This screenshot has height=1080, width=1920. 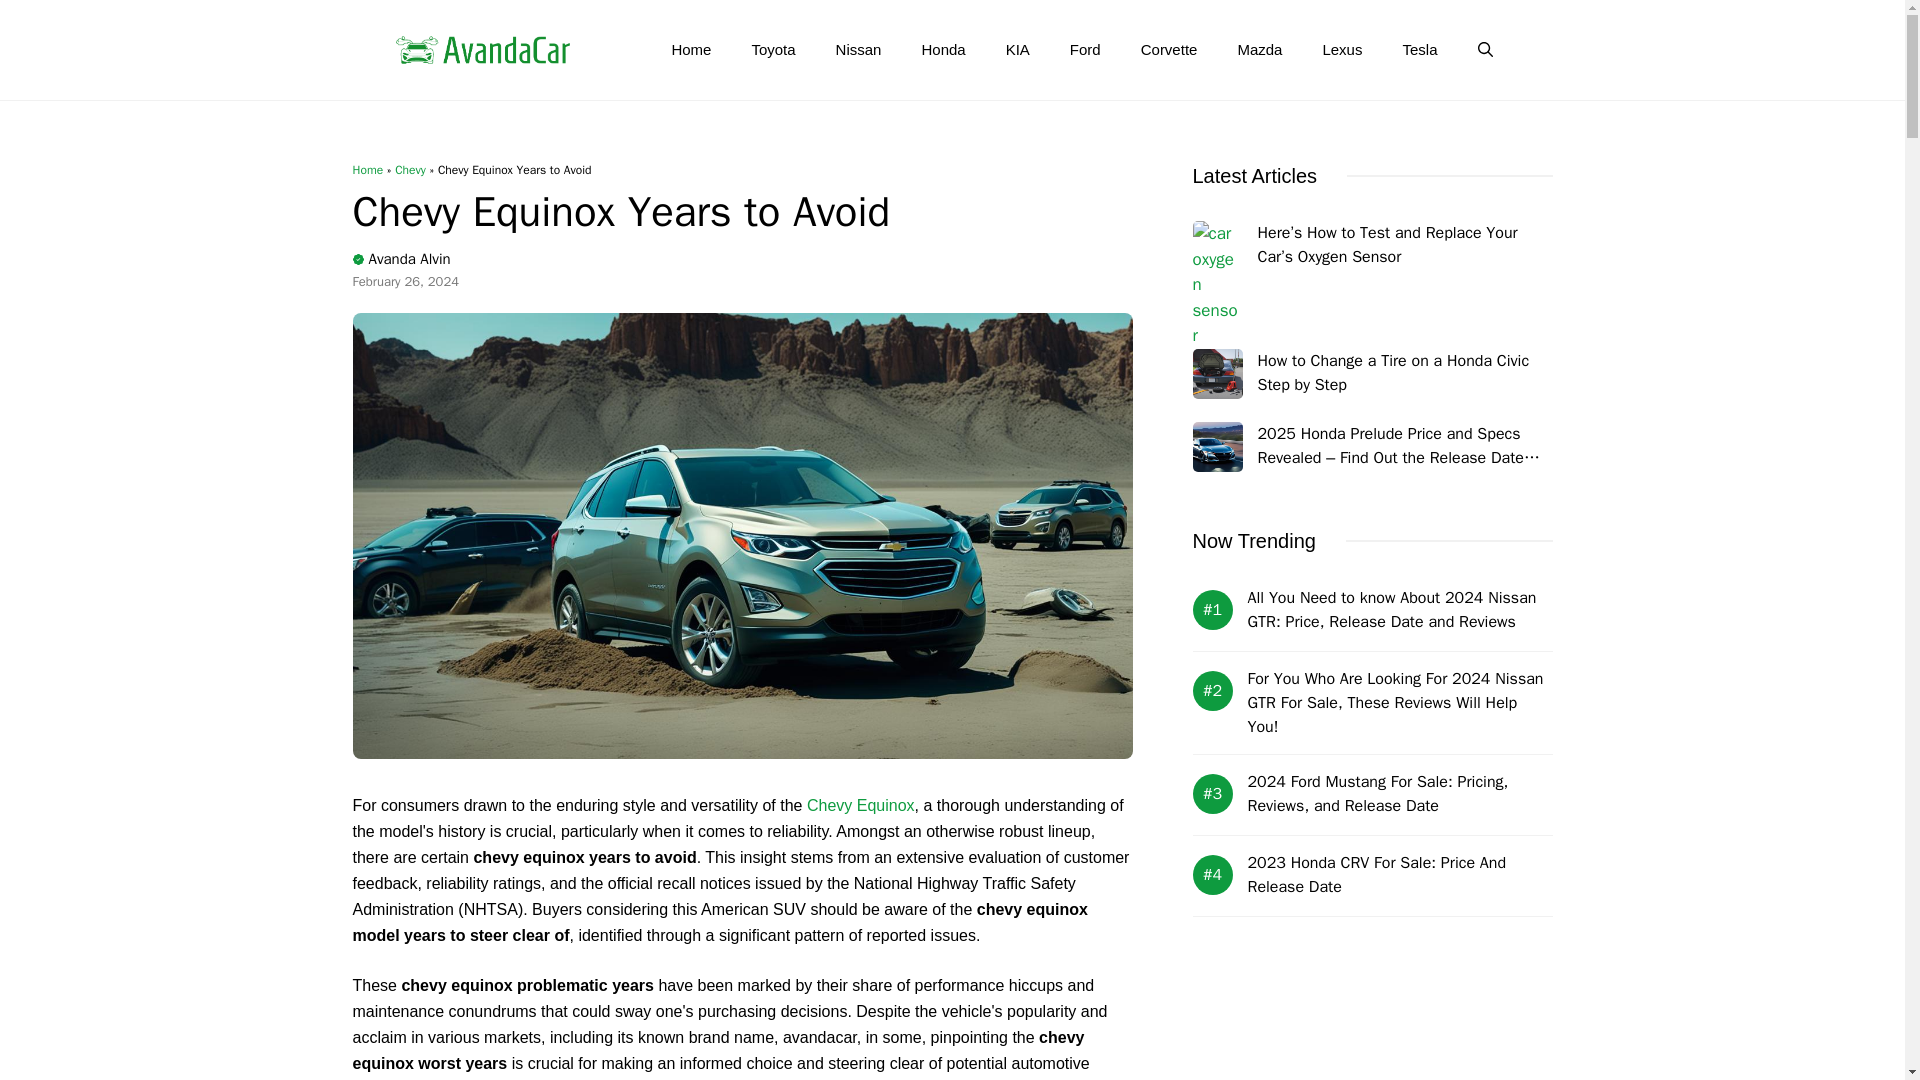 I want to click on Chevy Equinox, so click(x=860, y=806).